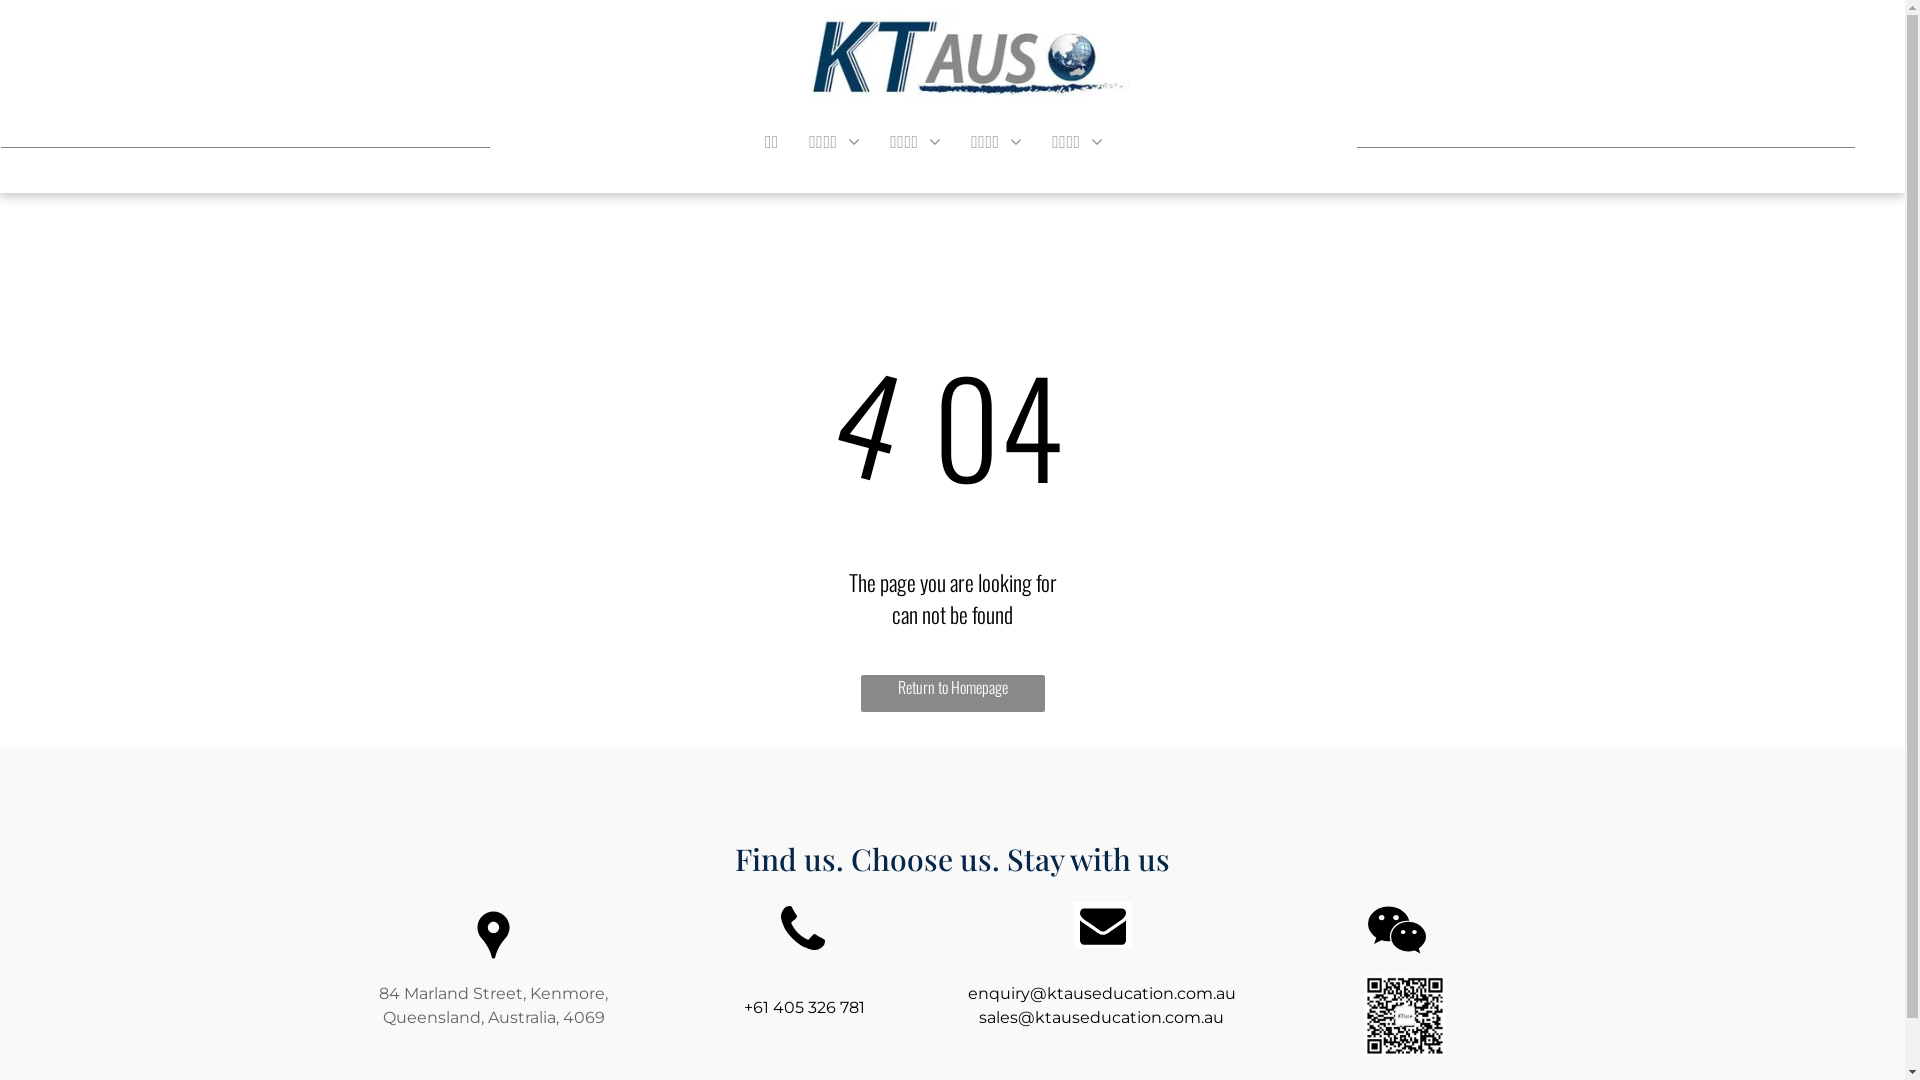 The width and height of the screenshot is (1920, 1080). What do you see at coordinates (952, 694) in the screenshot?
I see `Return to Homepage` at bounding box center [952, 694].